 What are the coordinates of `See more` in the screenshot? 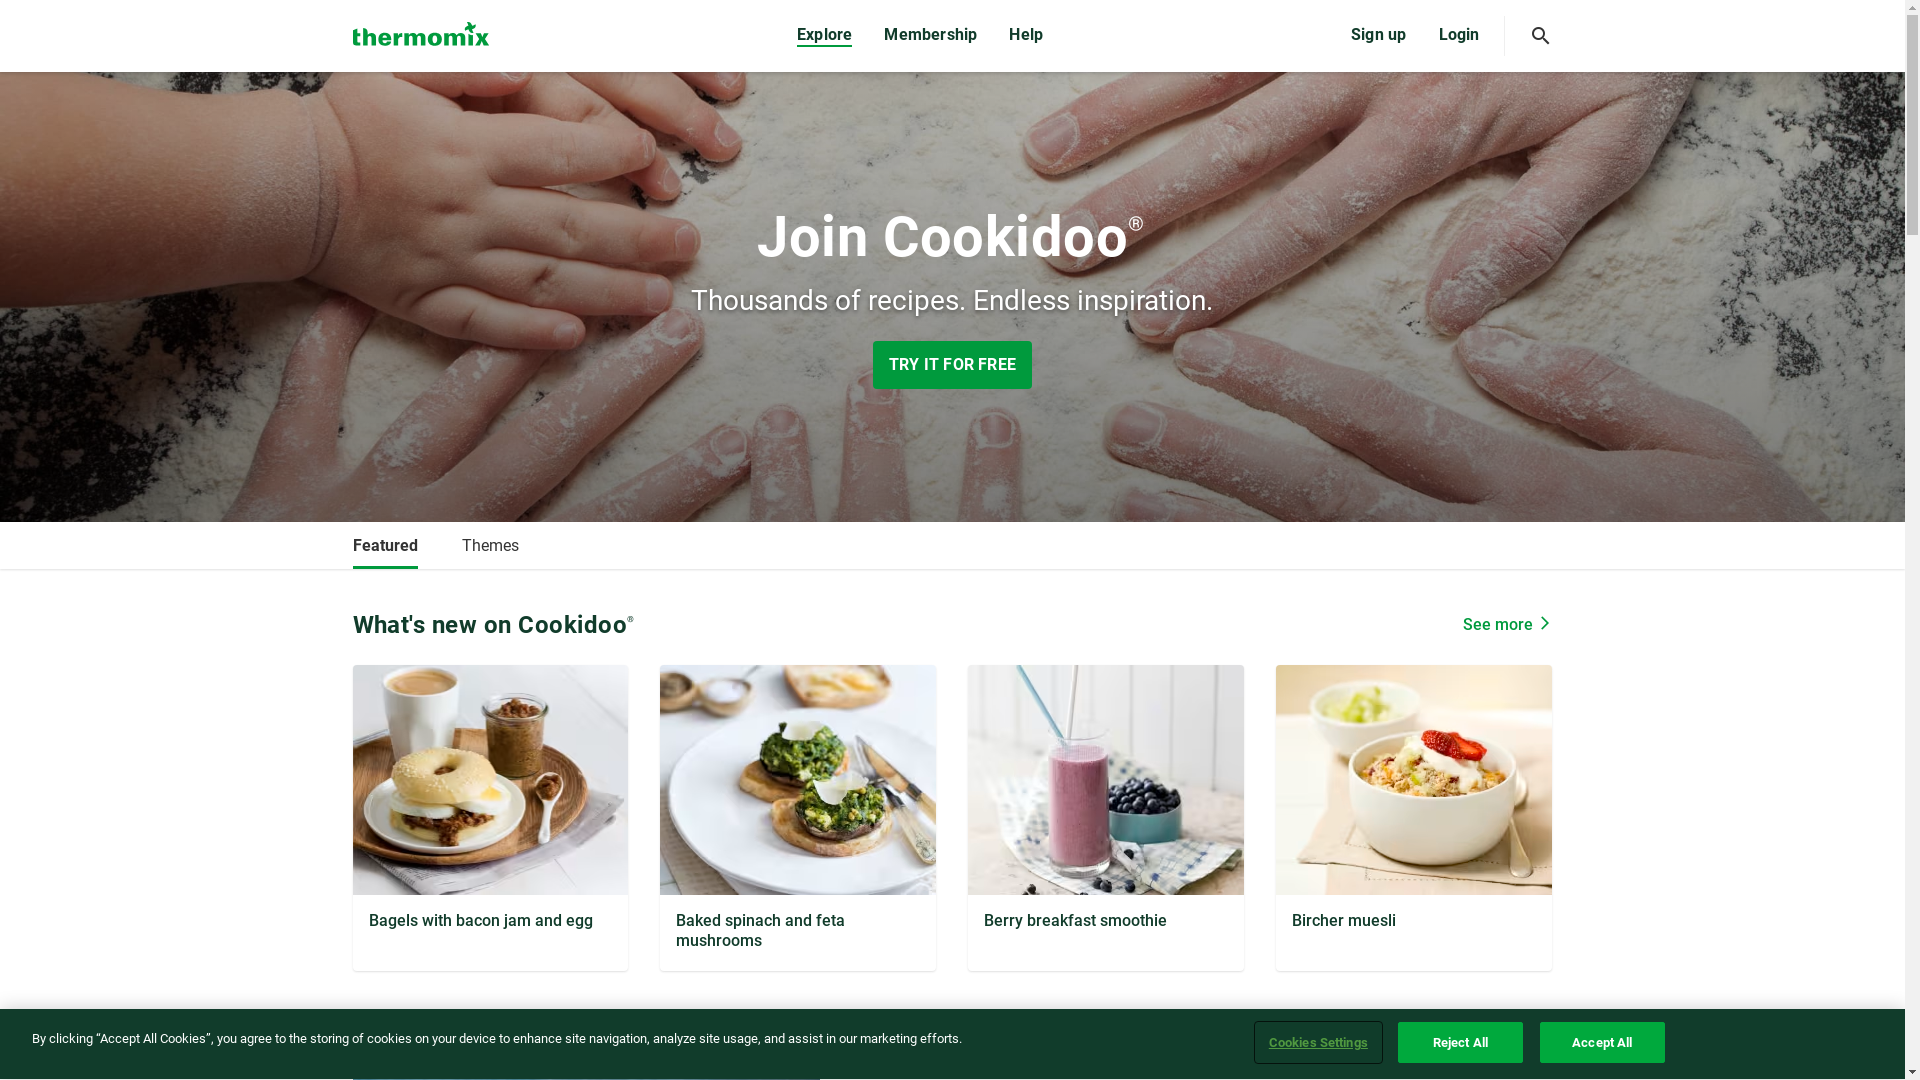 It's located at (1507, 625).